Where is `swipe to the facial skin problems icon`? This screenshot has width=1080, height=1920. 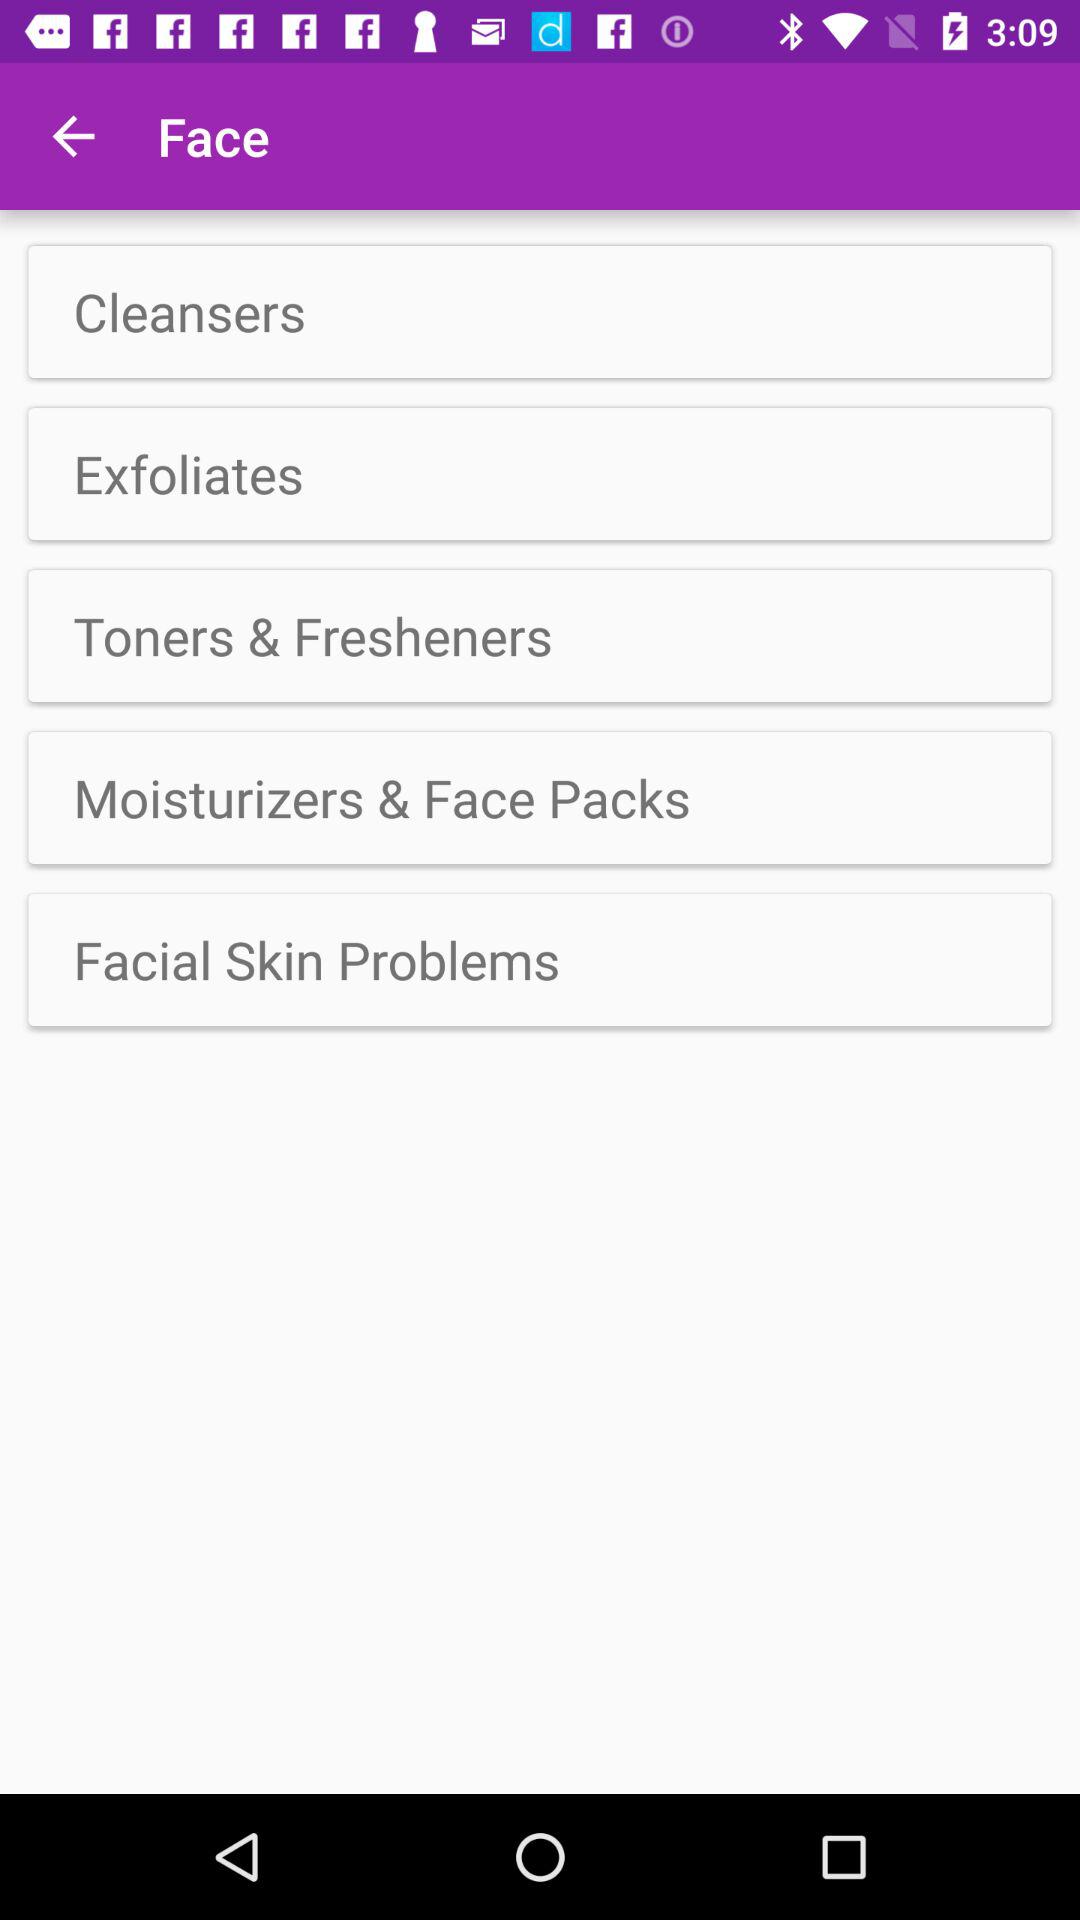 swipe to the facial skin problems icon is located at coordinates (540, 959).